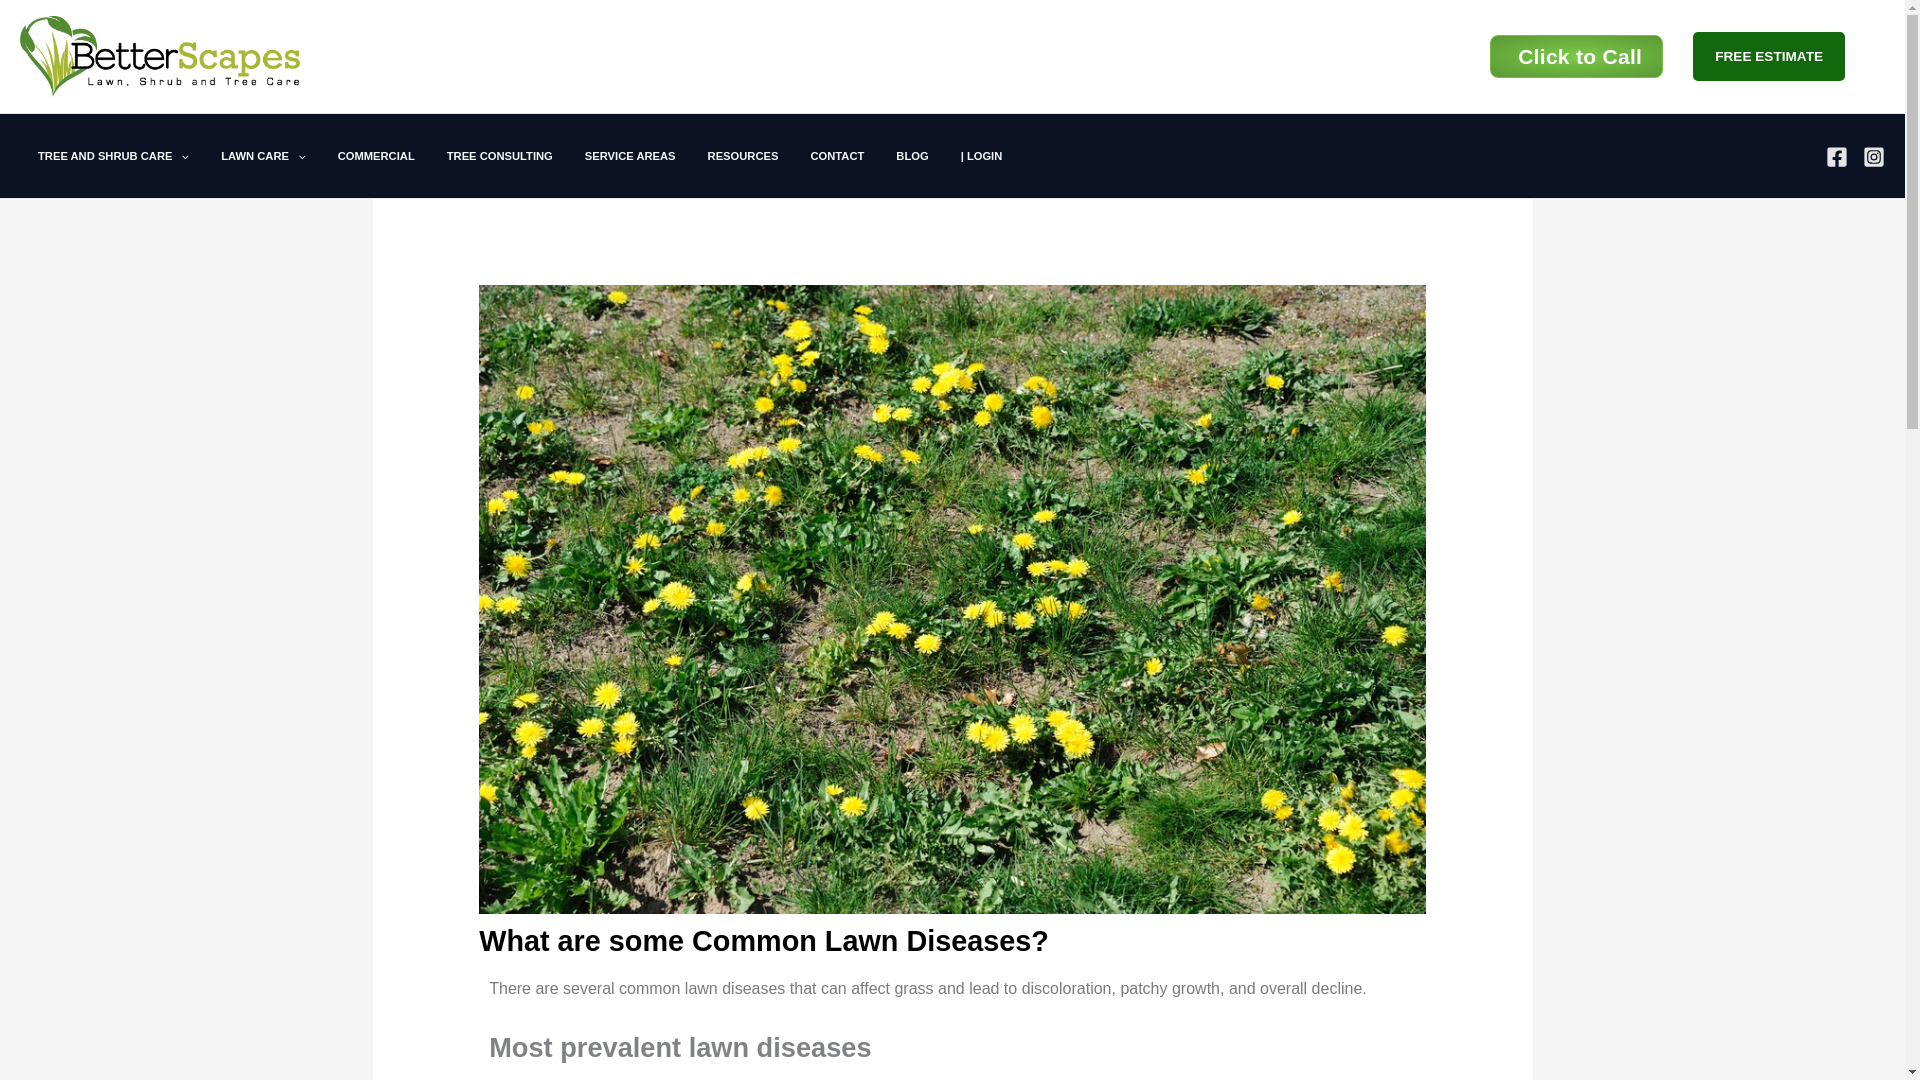 This screenshot has width=1920, height=1080. I want to click on FREE ESTIMATE, so click(1789, 56).